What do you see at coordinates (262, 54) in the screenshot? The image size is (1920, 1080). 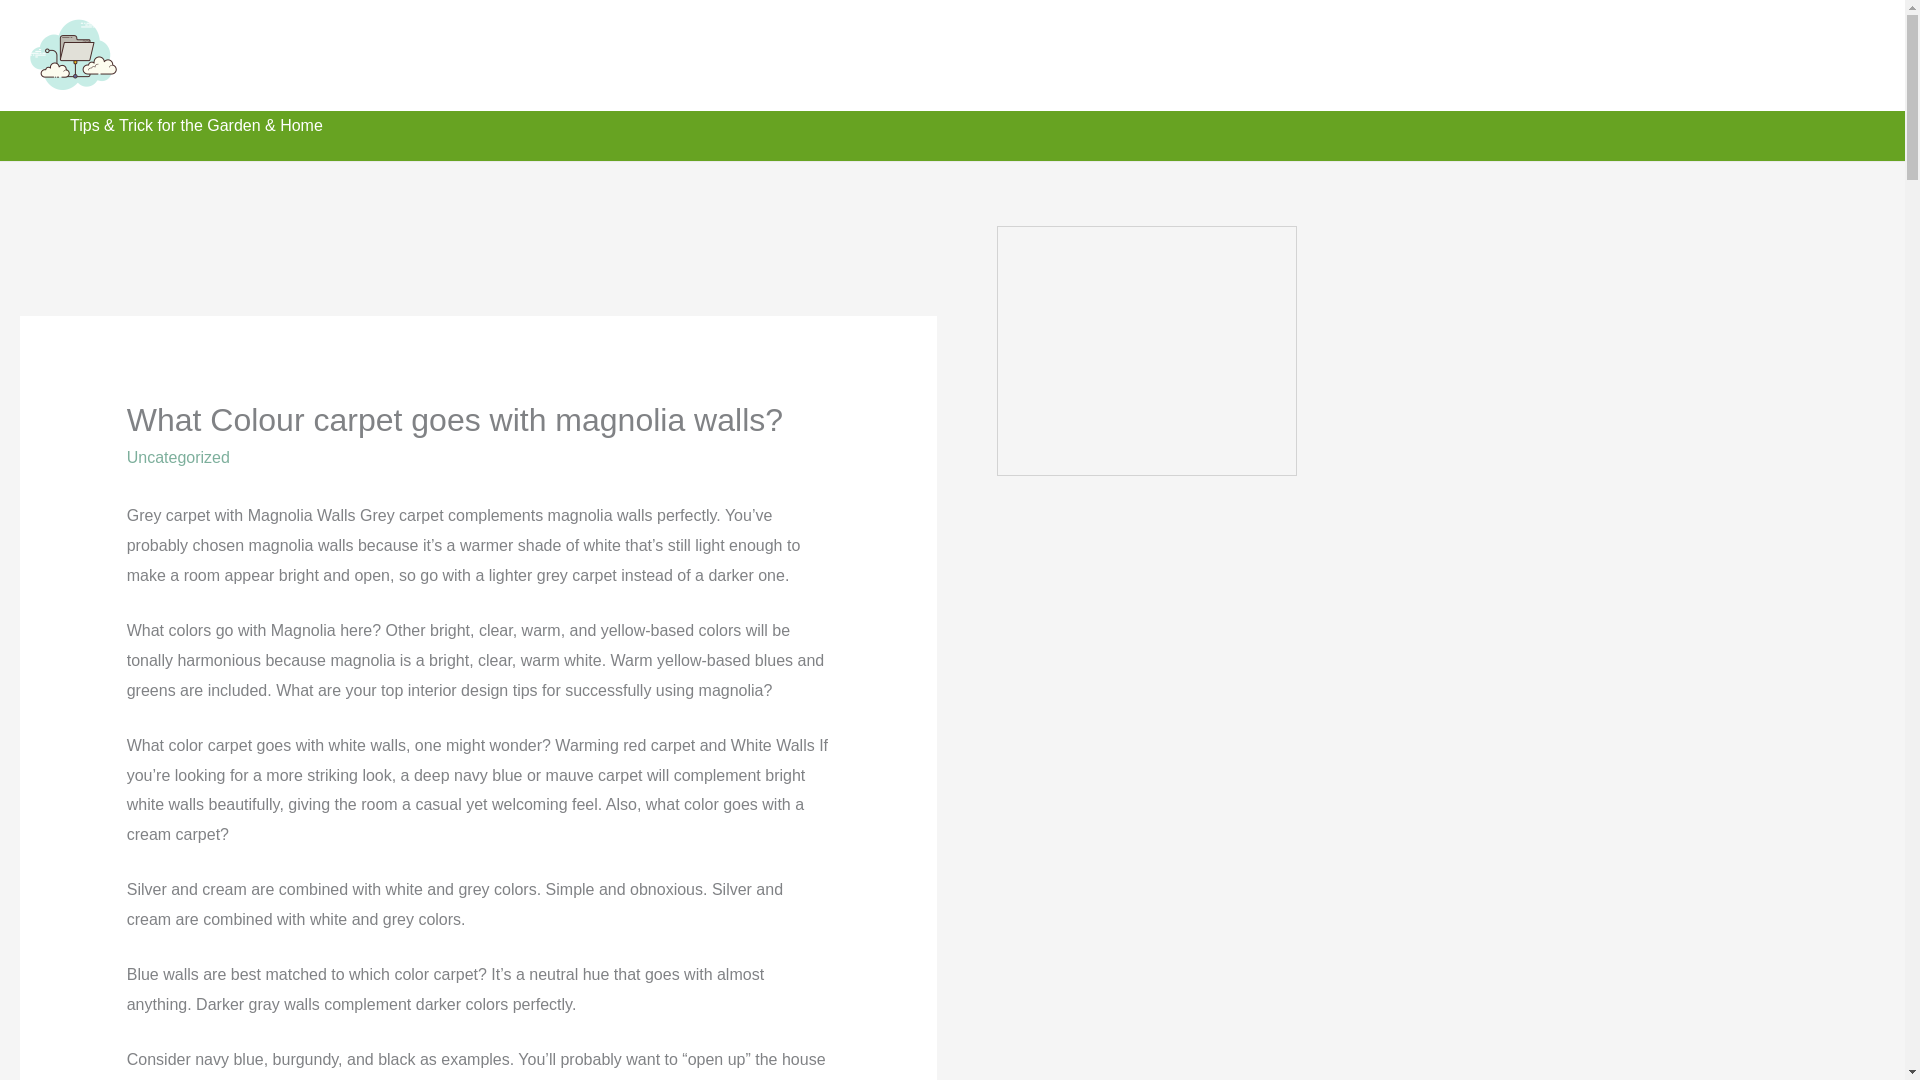 I see `TipsFolder.com` at bounding box center [262, 54].